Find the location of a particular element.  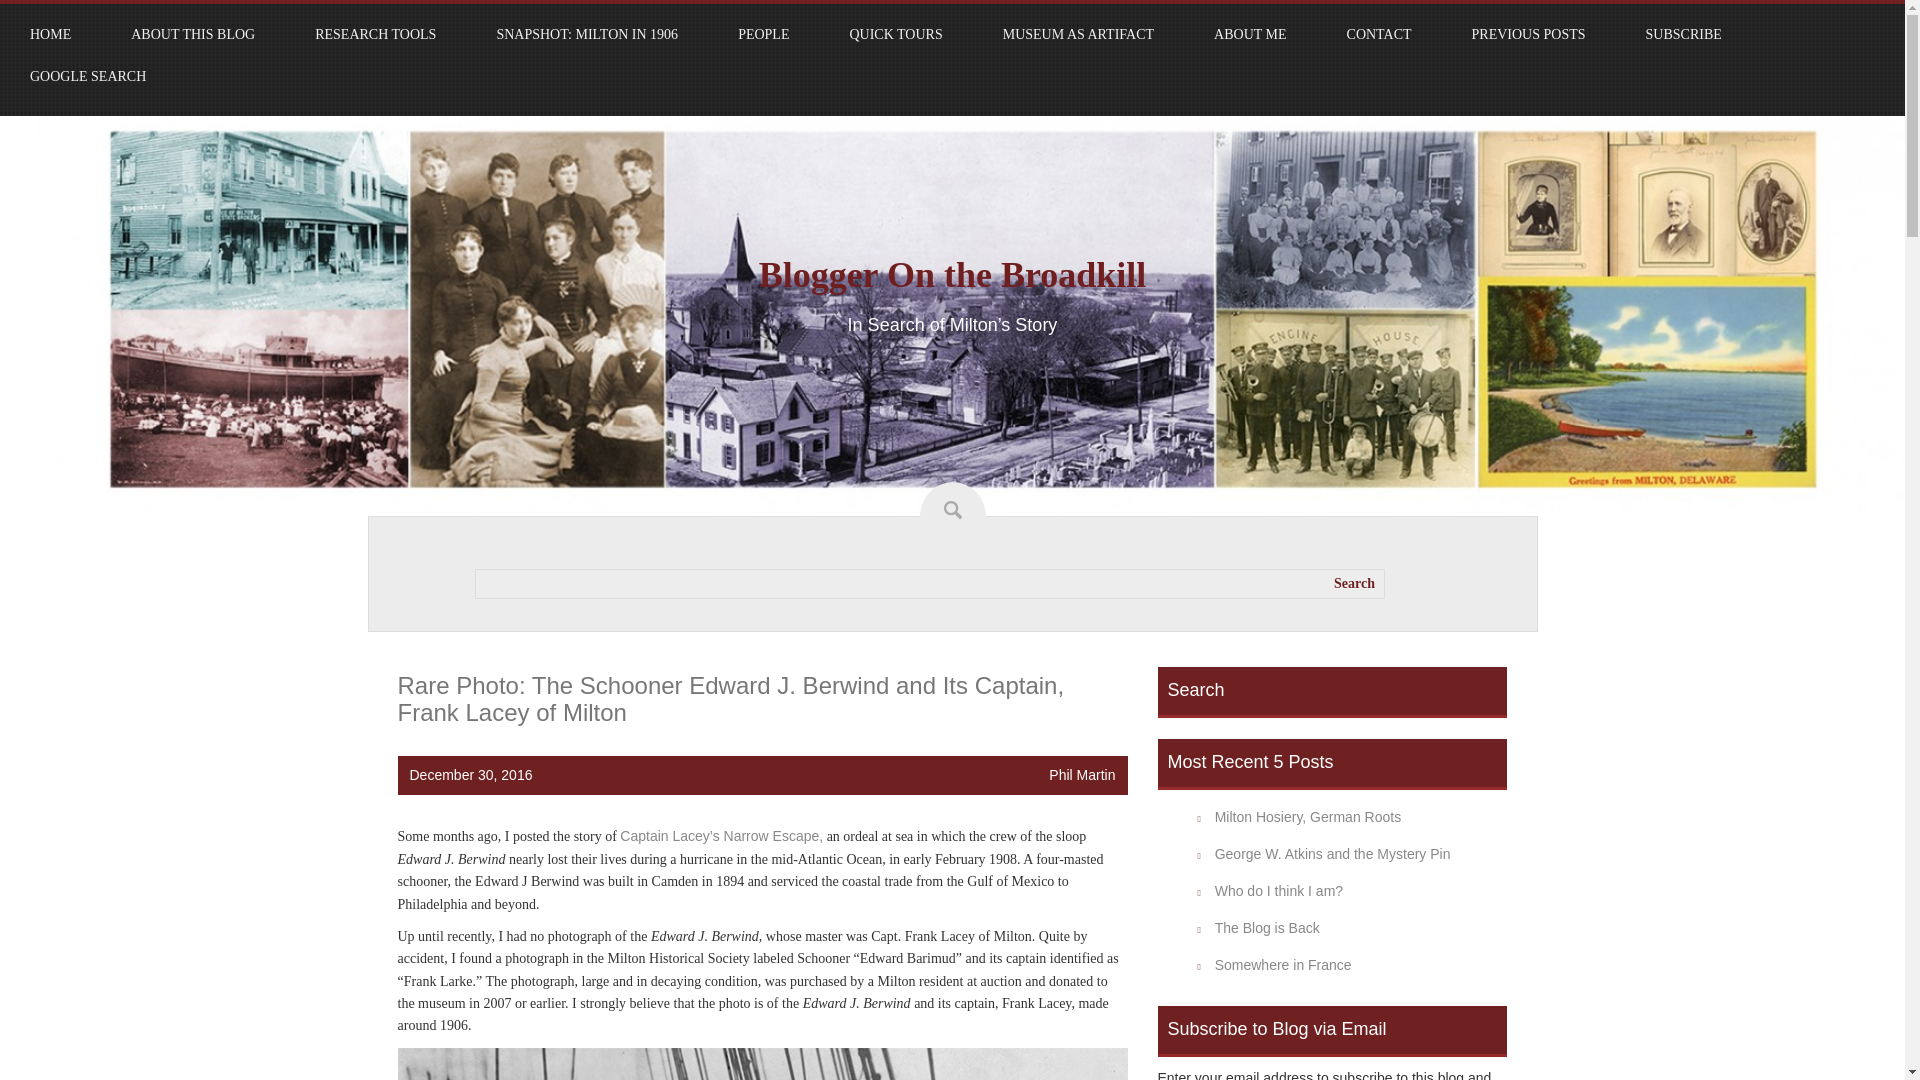

HOME is located at coordinates (50, 34).